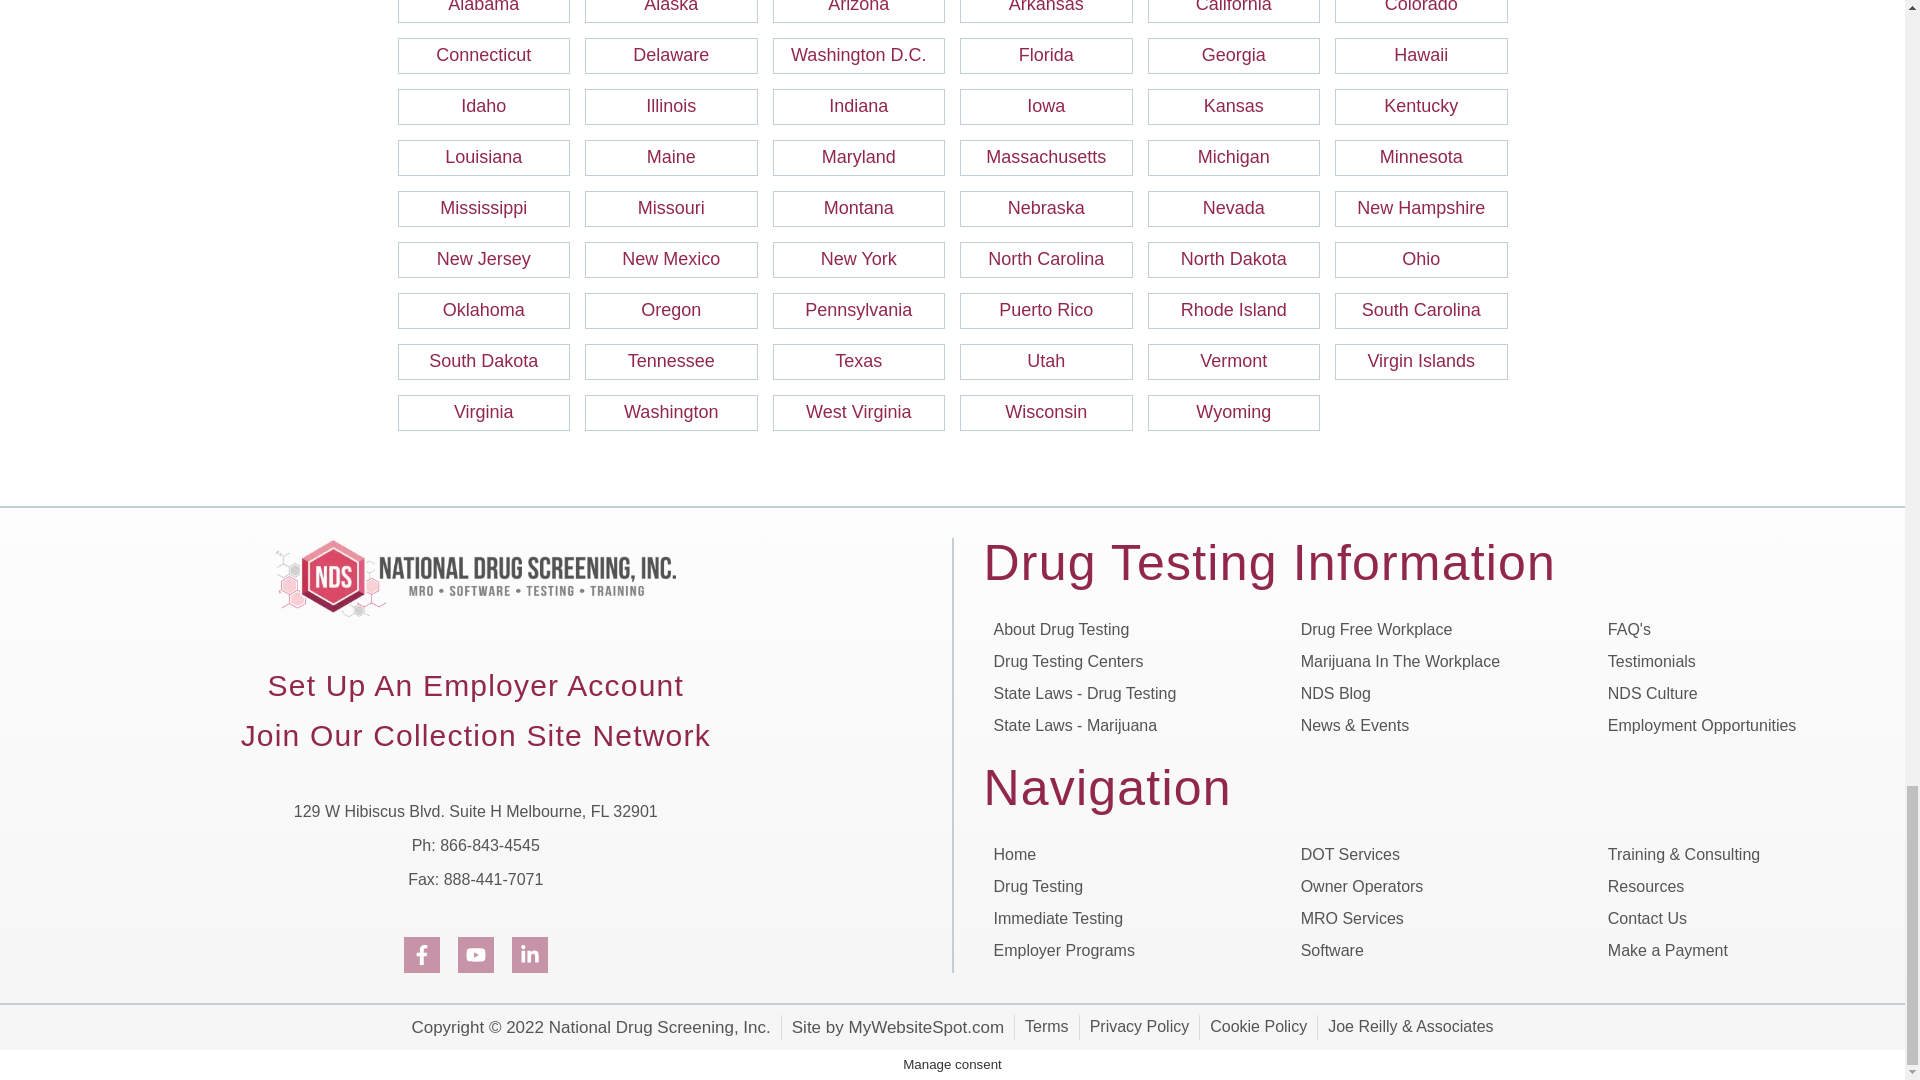 The width and height of the screenshot is (1920, 1080). Describe the element at coordinates (476, 955) in the screenshot. I see `Youtube Icon` at that location.